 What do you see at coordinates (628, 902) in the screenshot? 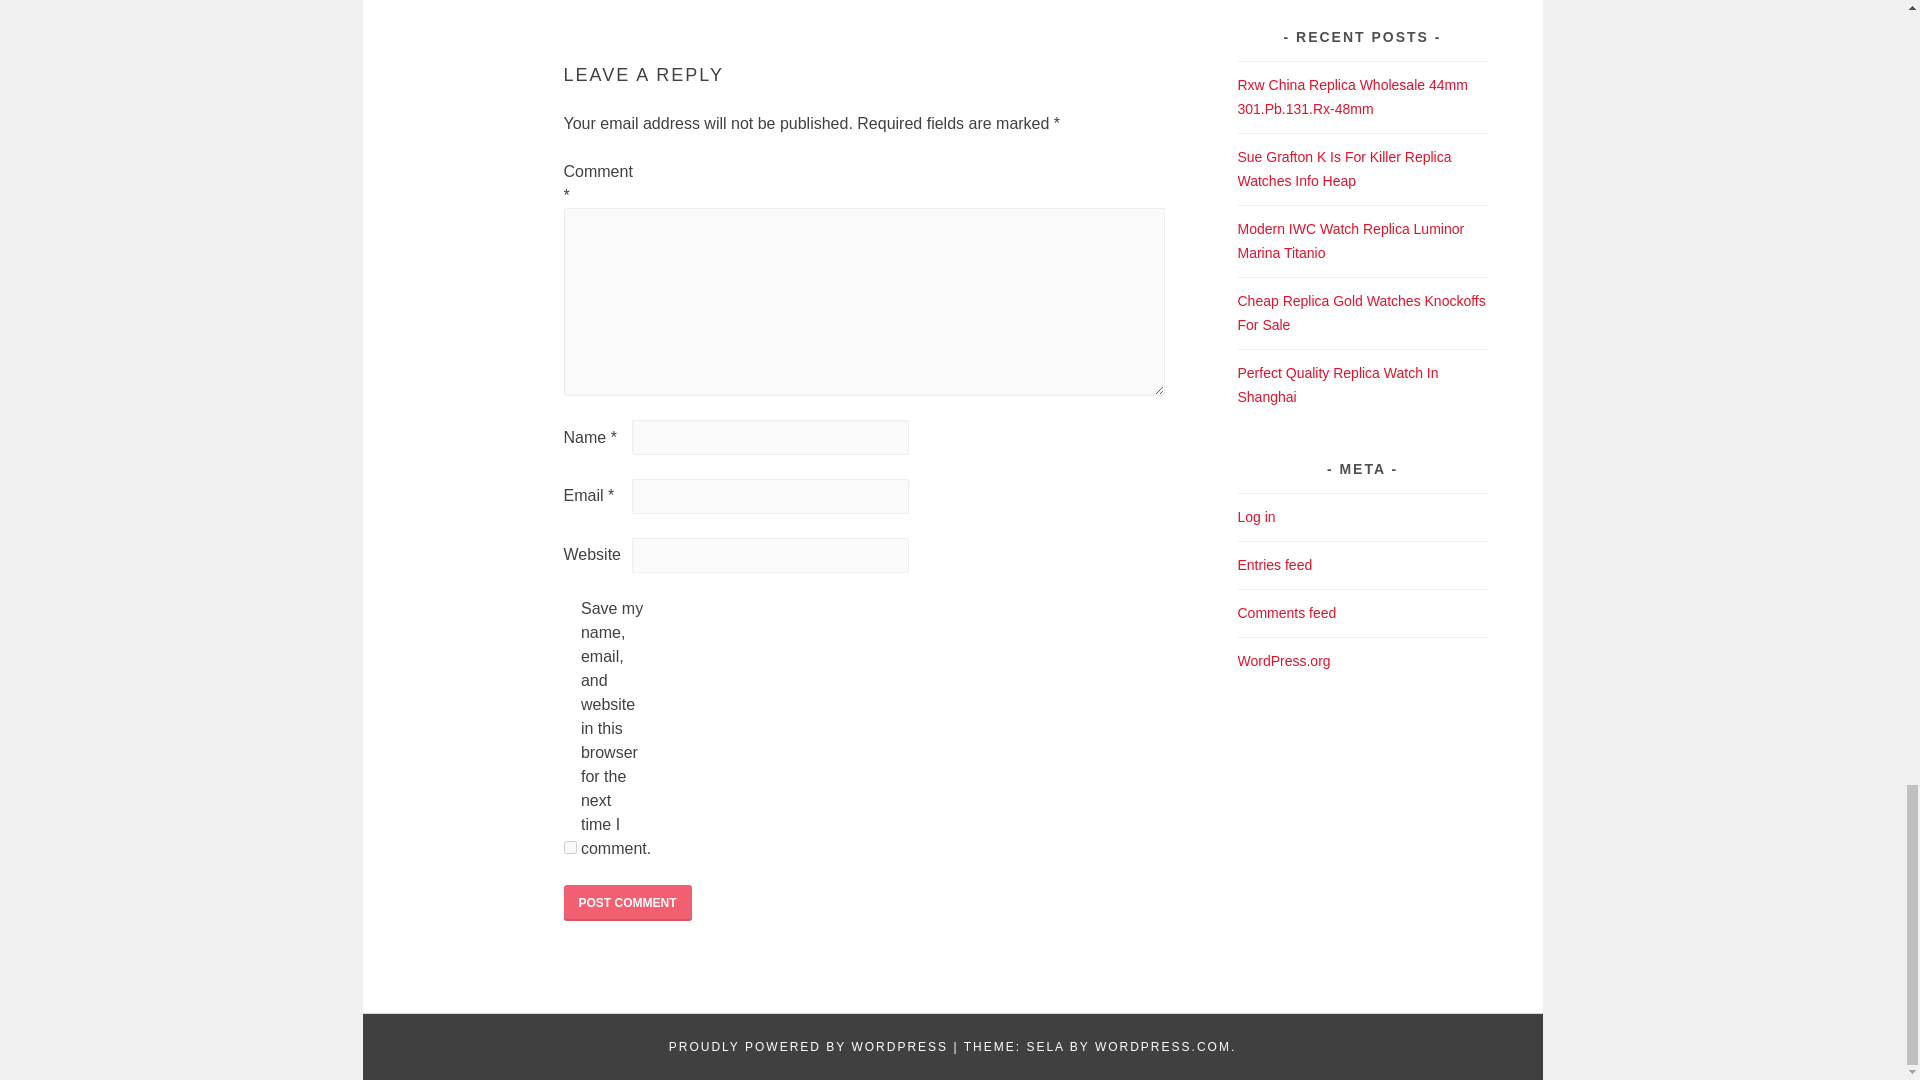
I see `Post Comment` at bounding box center [628, 902].